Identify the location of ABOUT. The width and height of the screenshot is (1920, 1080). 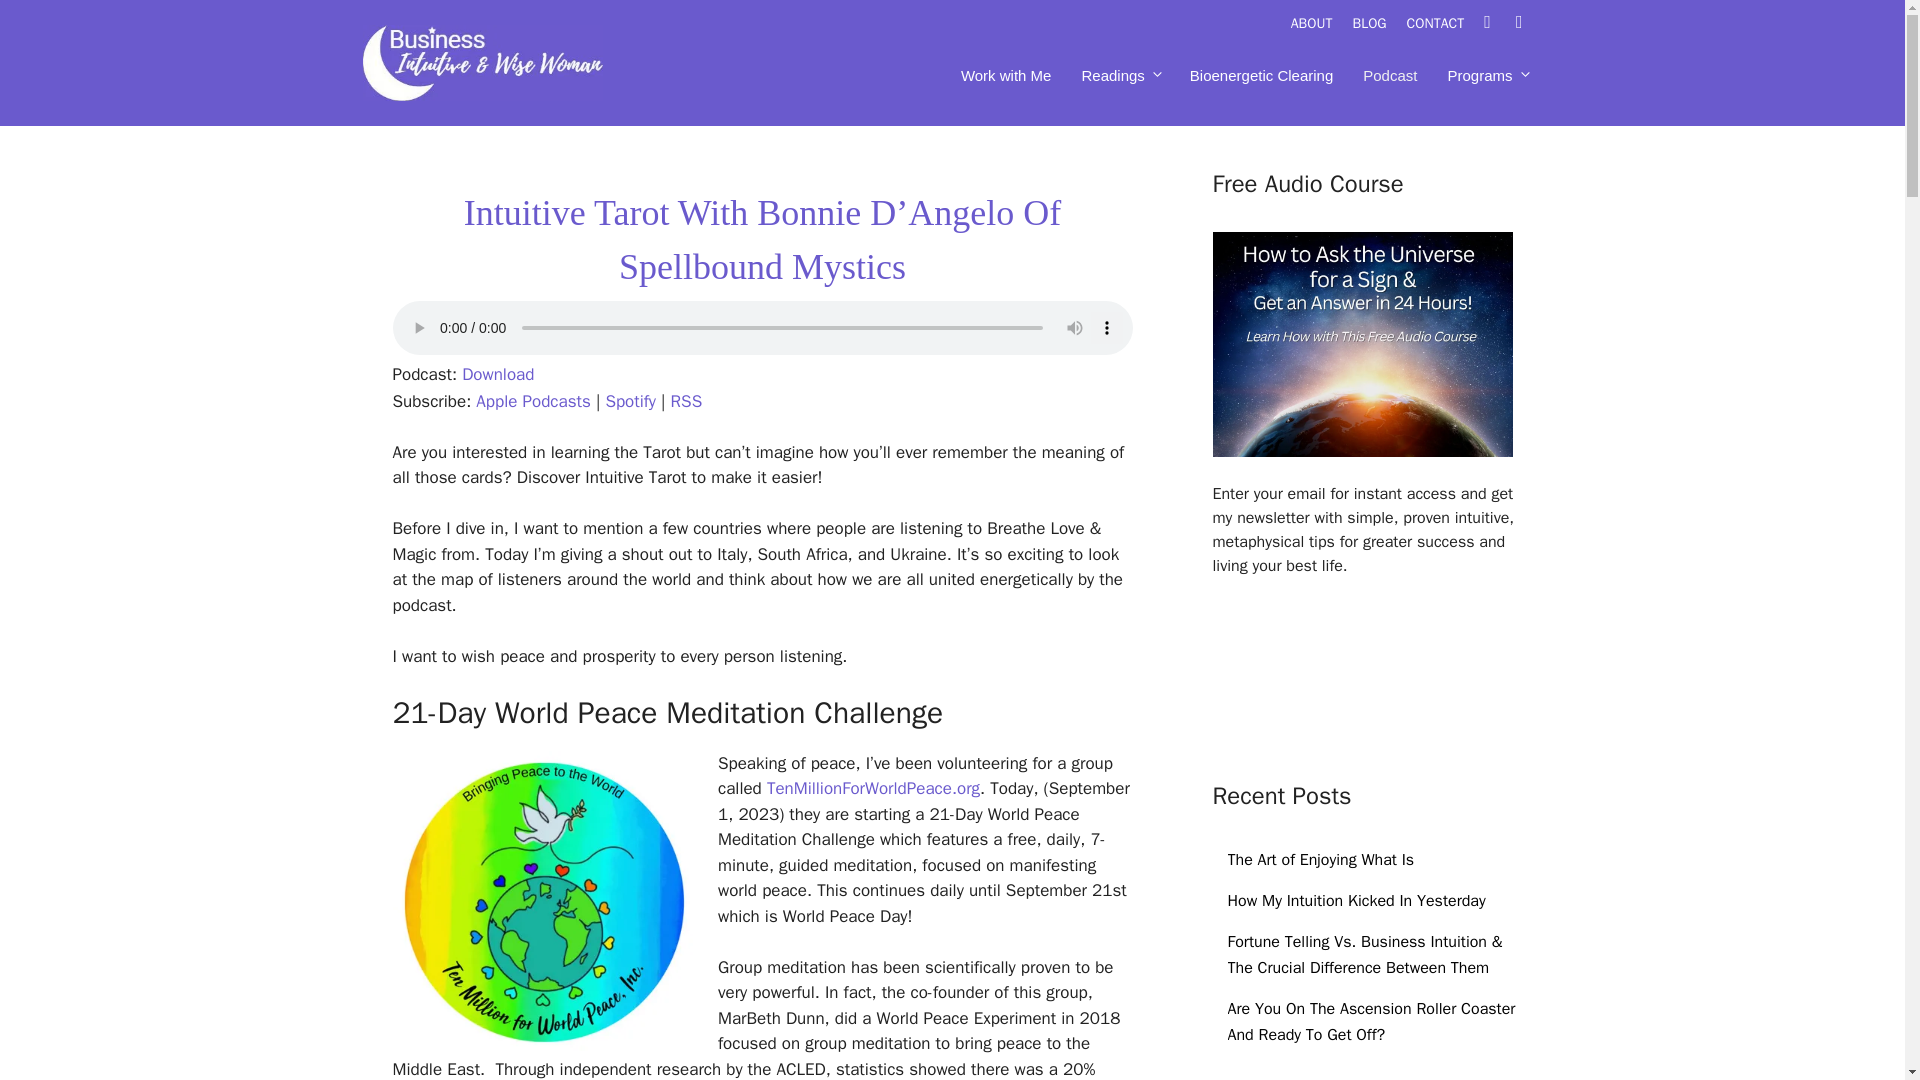
(1322, 24).